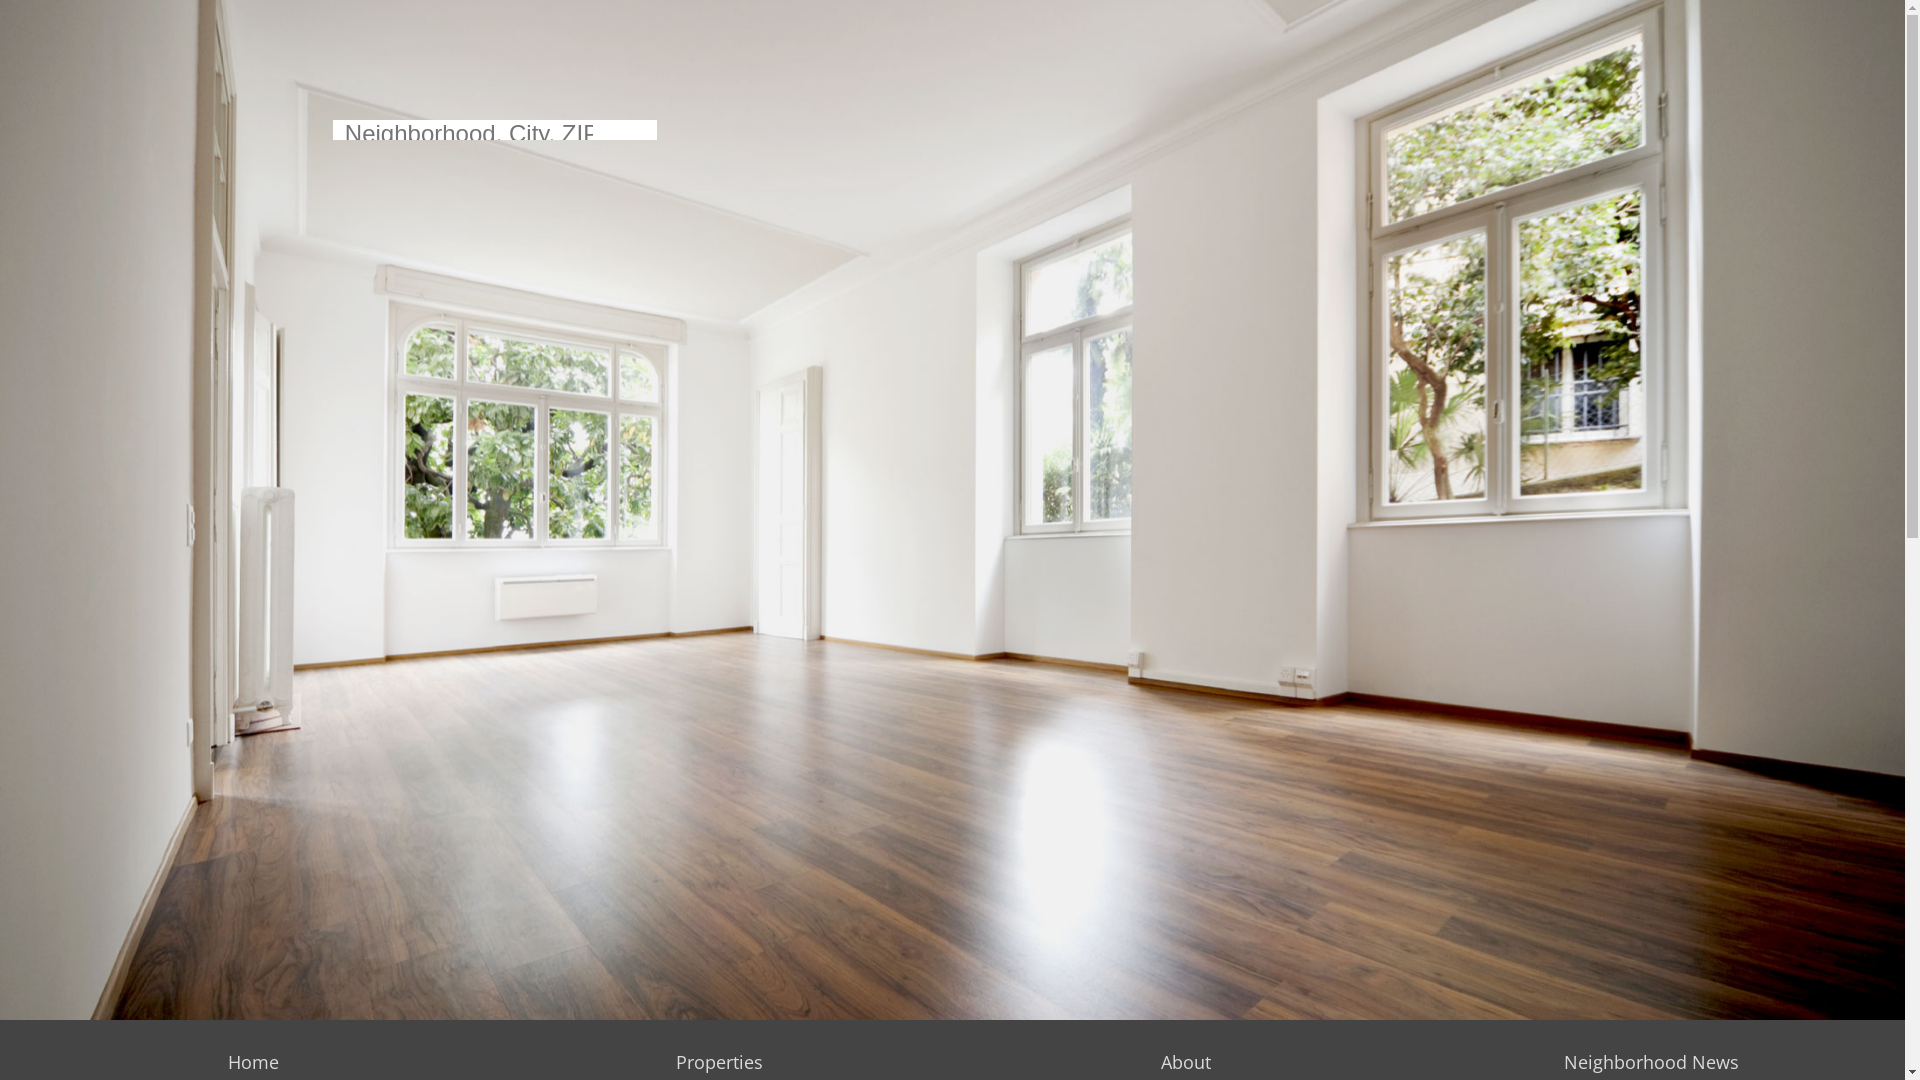 This screenshot has width=1920, height=1080. Describe the element at coordinates (1202, 210) in the screenshot. I see `My Active Listings` at that location.